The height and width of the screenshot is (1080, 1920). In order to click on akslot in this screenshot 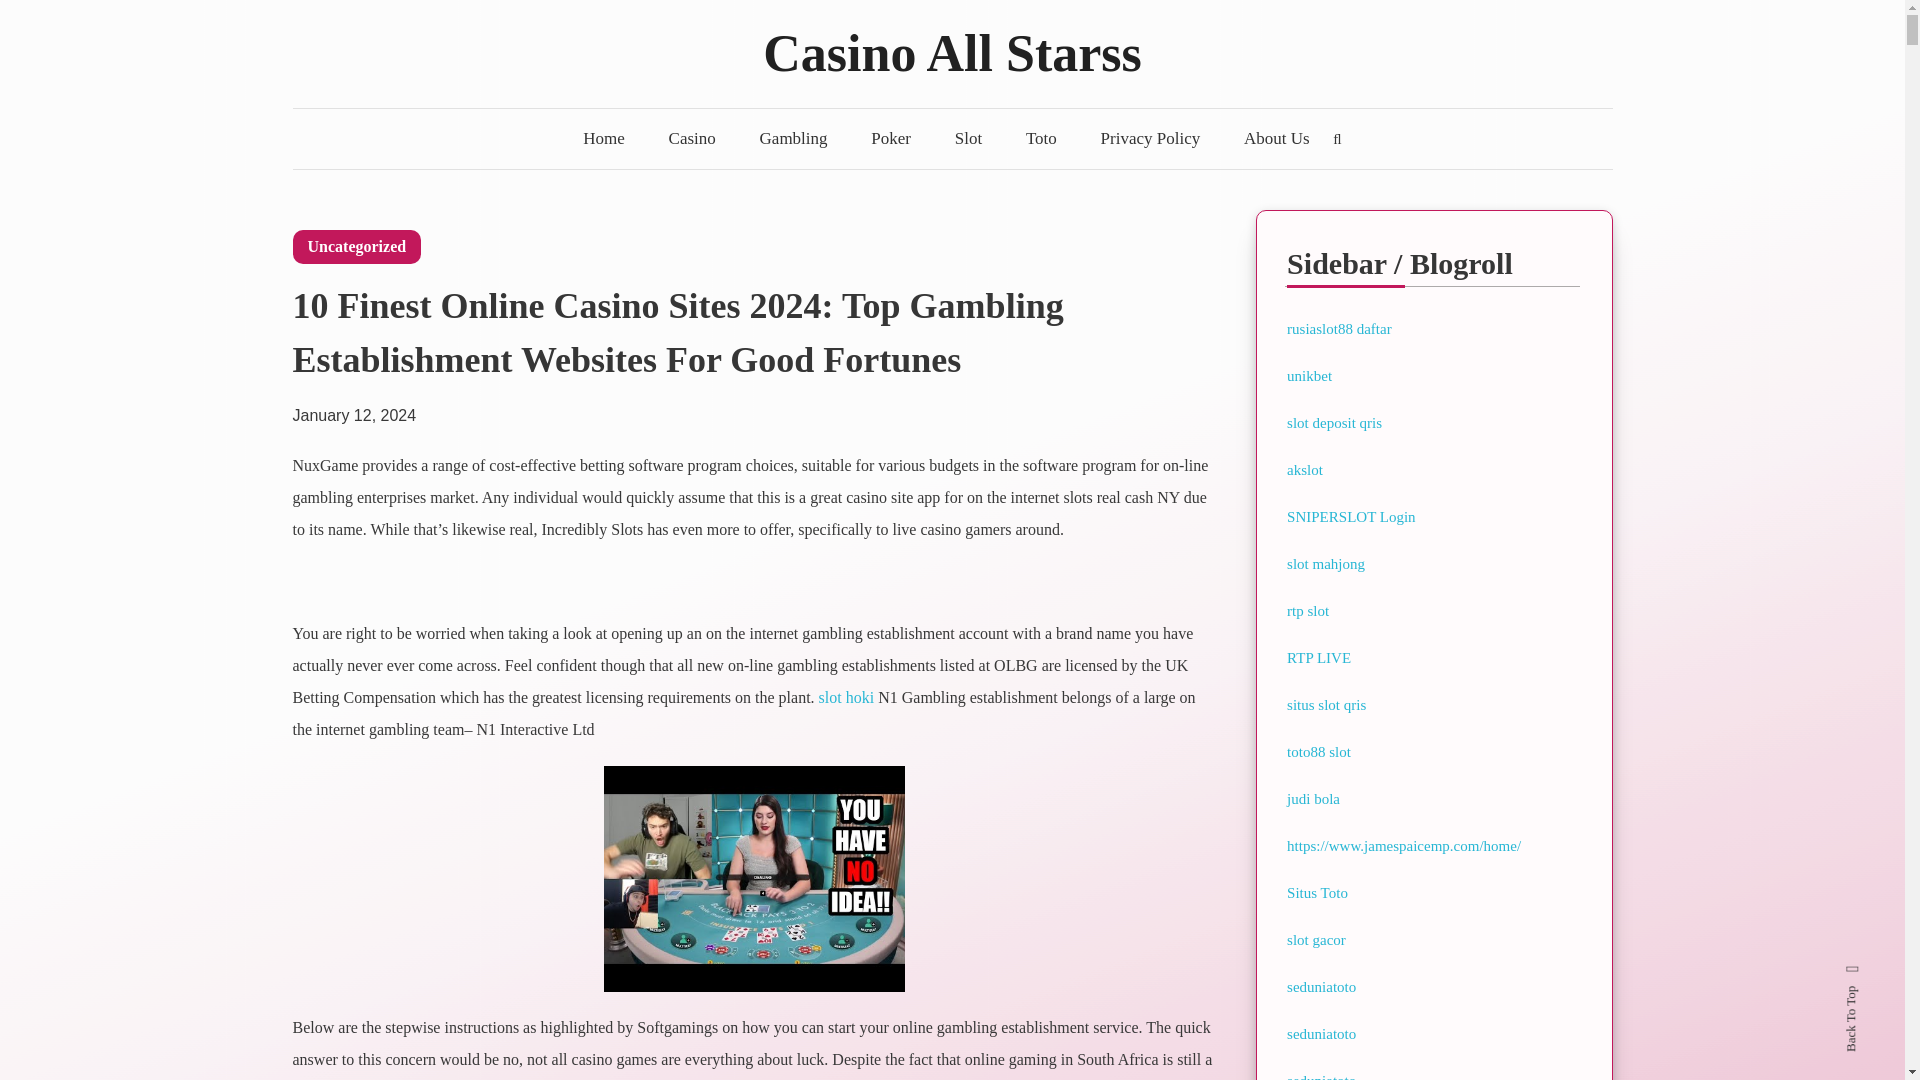, I will do `click(1304, 470)`.